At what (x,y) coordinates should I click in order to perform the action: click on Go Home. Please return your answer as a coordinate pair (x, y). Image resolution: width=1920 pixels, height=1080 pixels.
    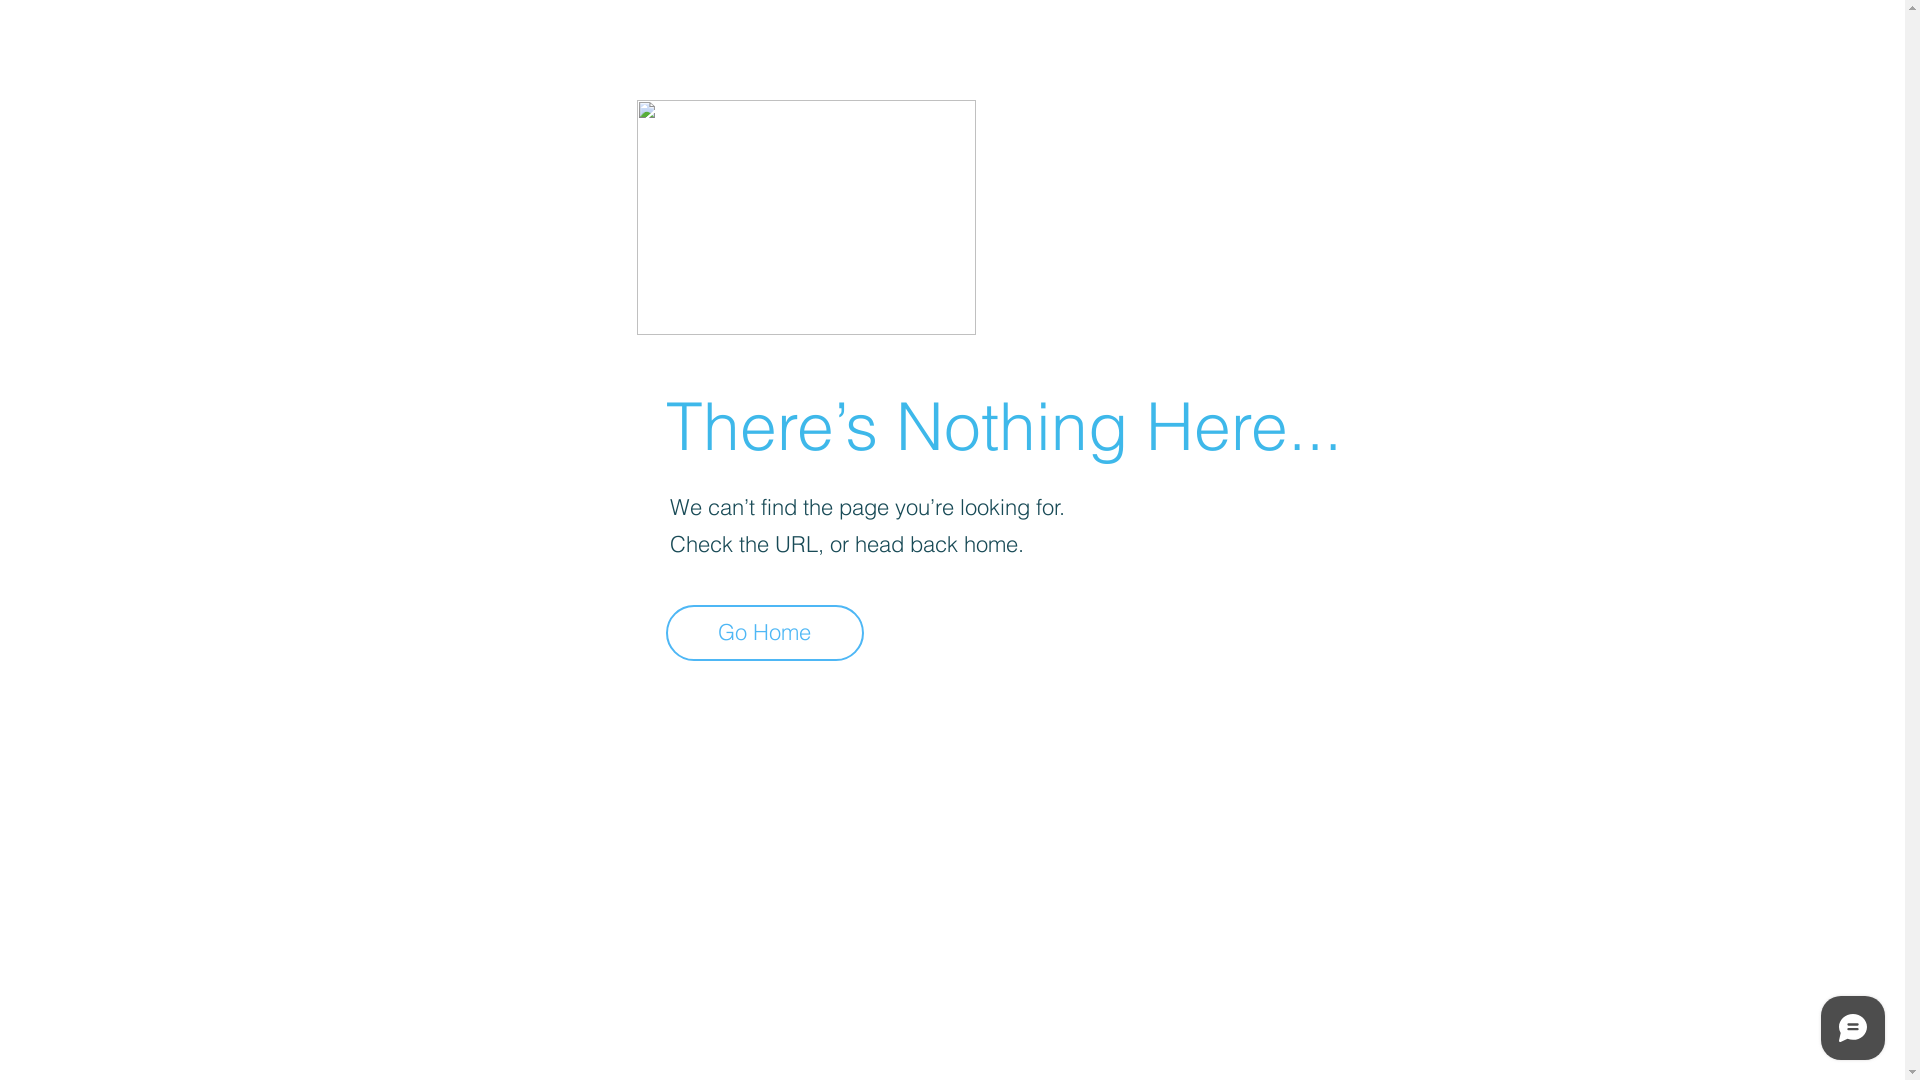
    Looking at the image, I should click on (765, 633).